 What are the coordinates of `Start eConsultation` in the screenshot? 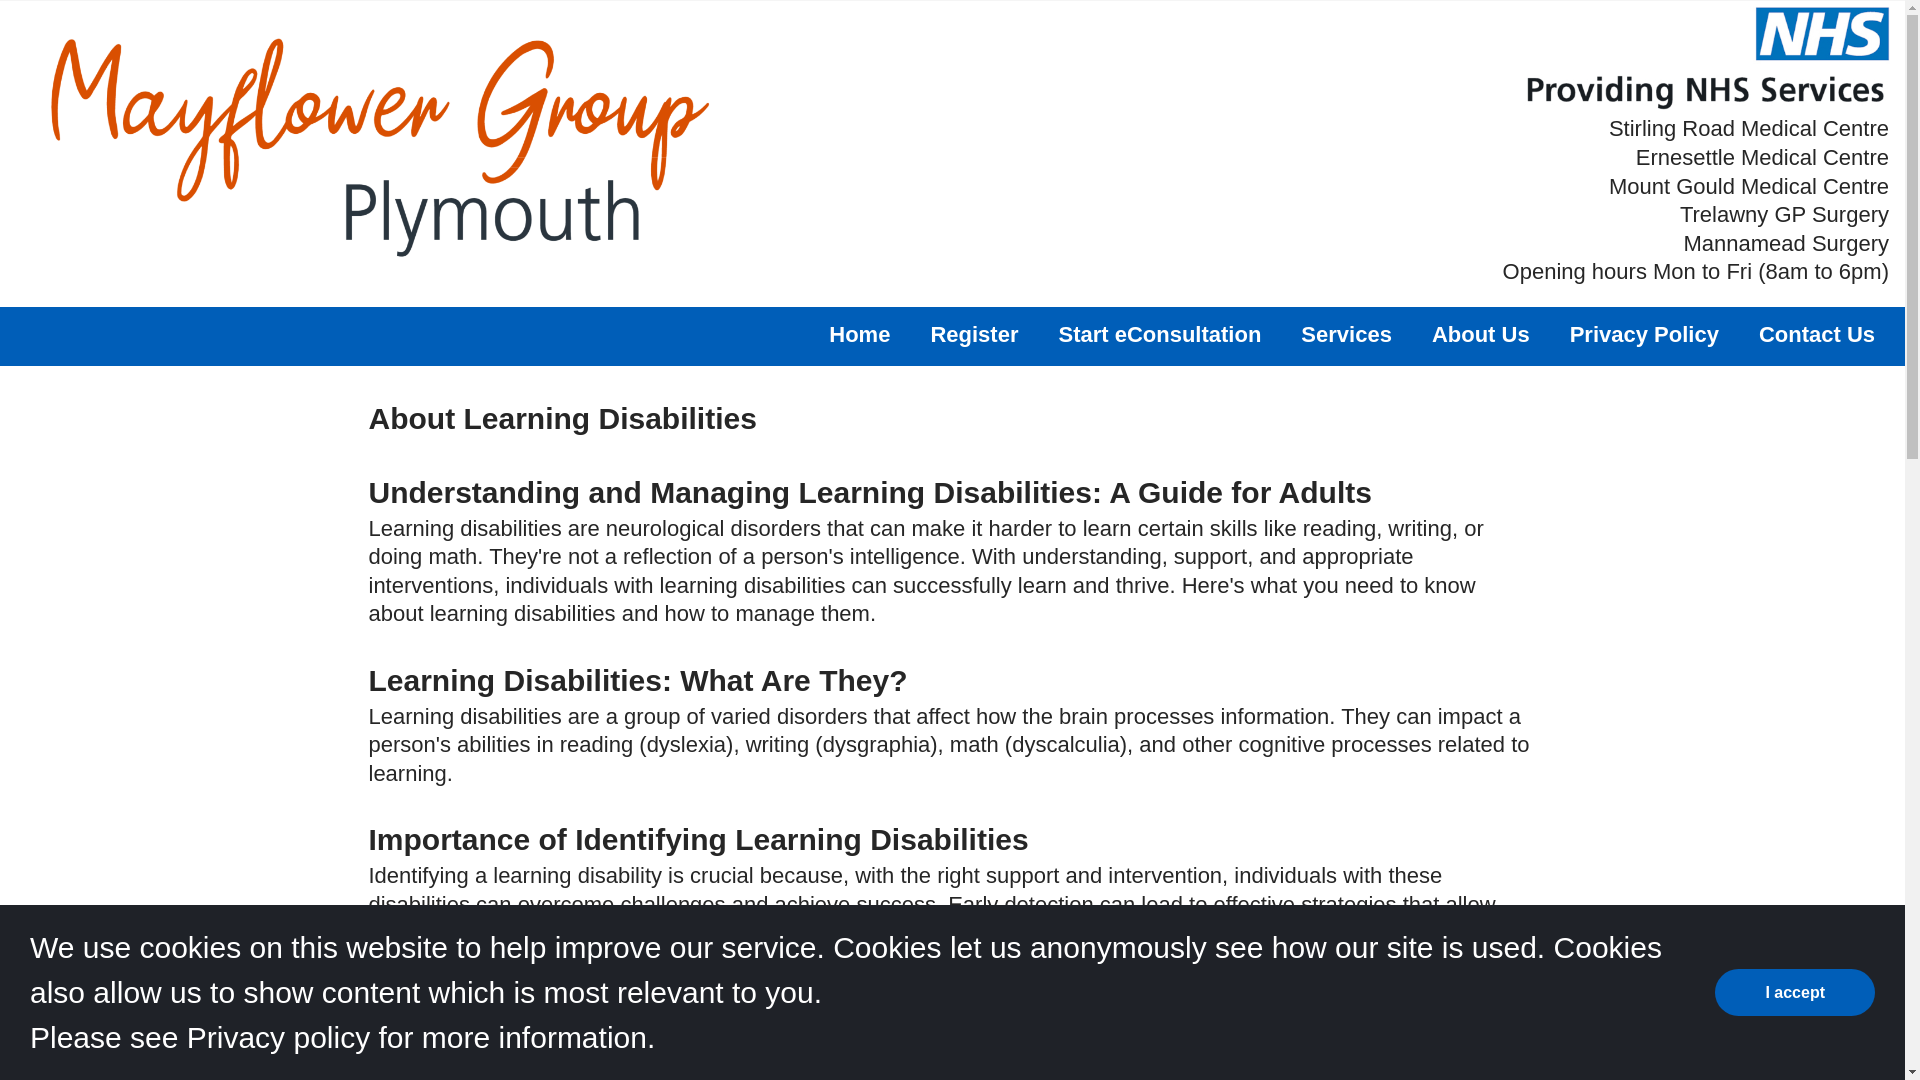 It's located at (1159, 334).